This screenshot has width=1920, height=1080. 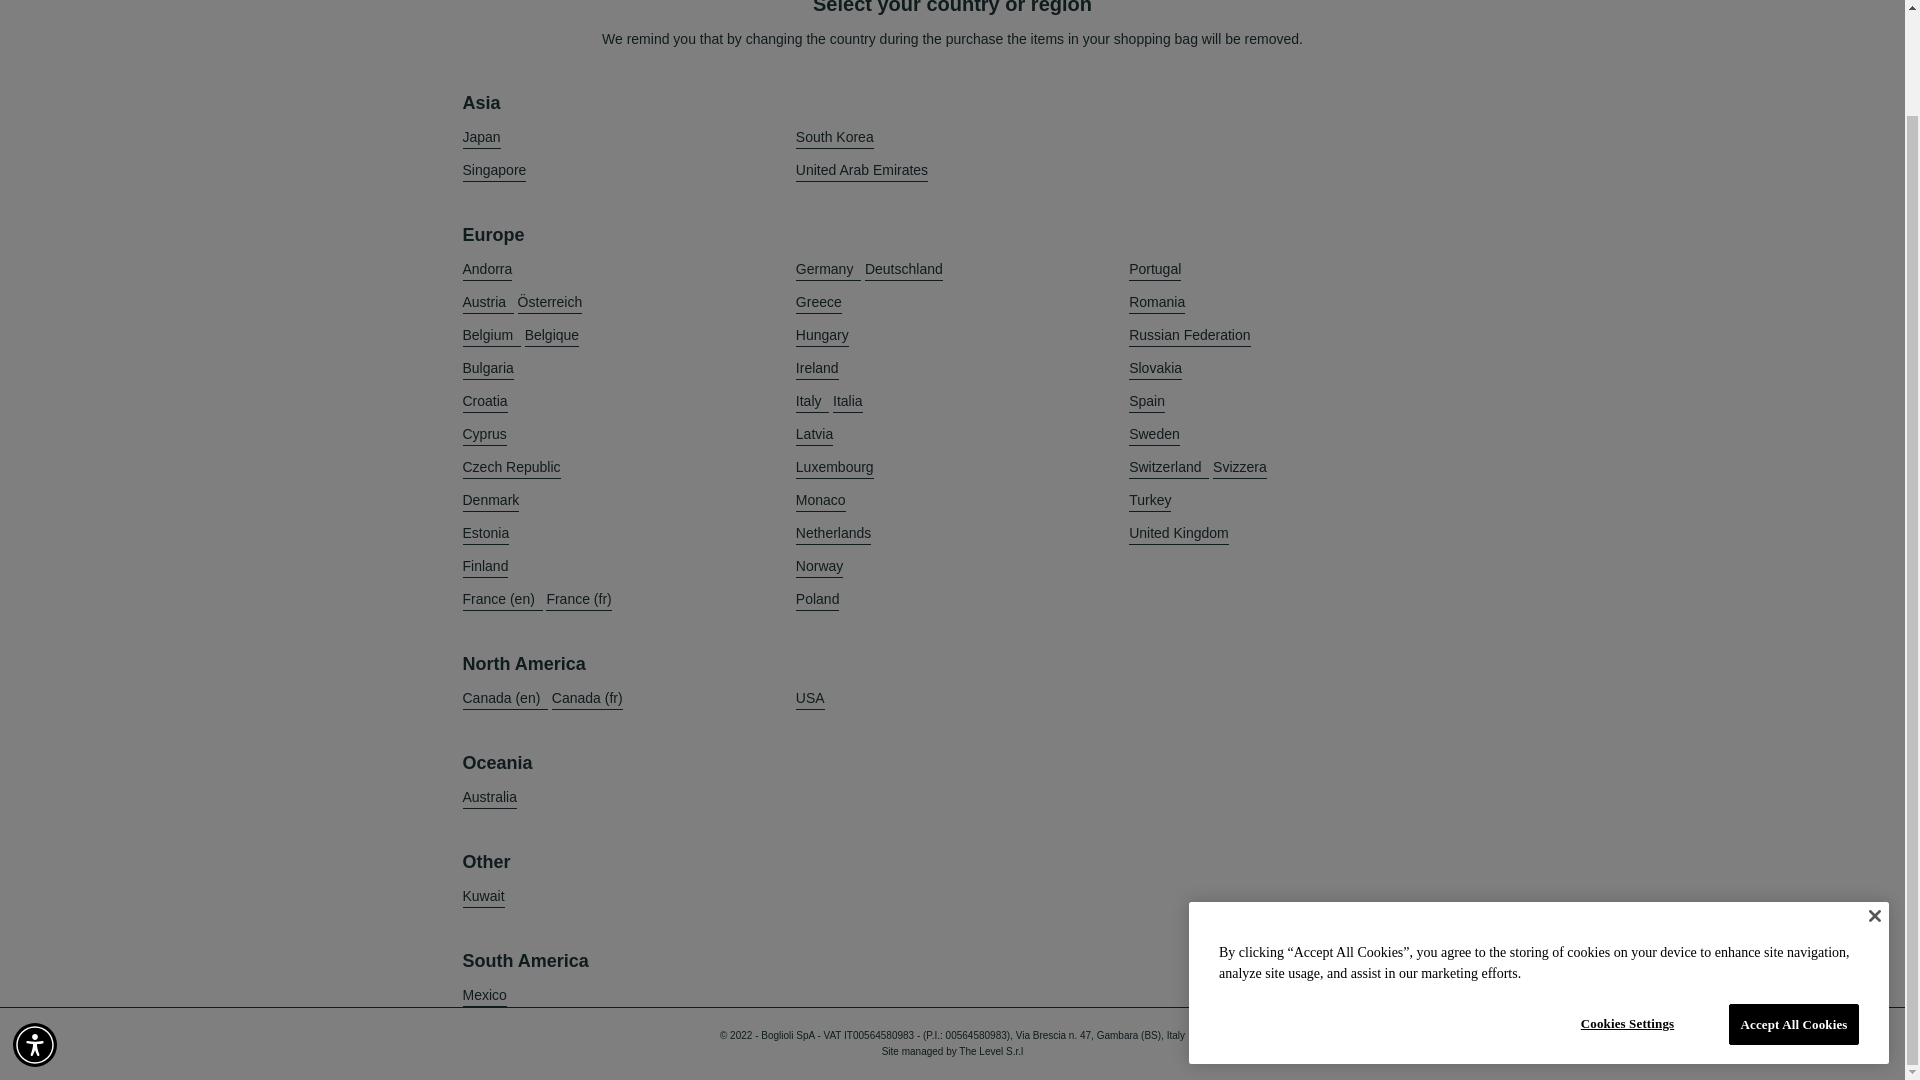 What do you see at coordinates (862, 170) in the screenshot?
I see `United Arab Emirates` at bounding box center [862, 170].